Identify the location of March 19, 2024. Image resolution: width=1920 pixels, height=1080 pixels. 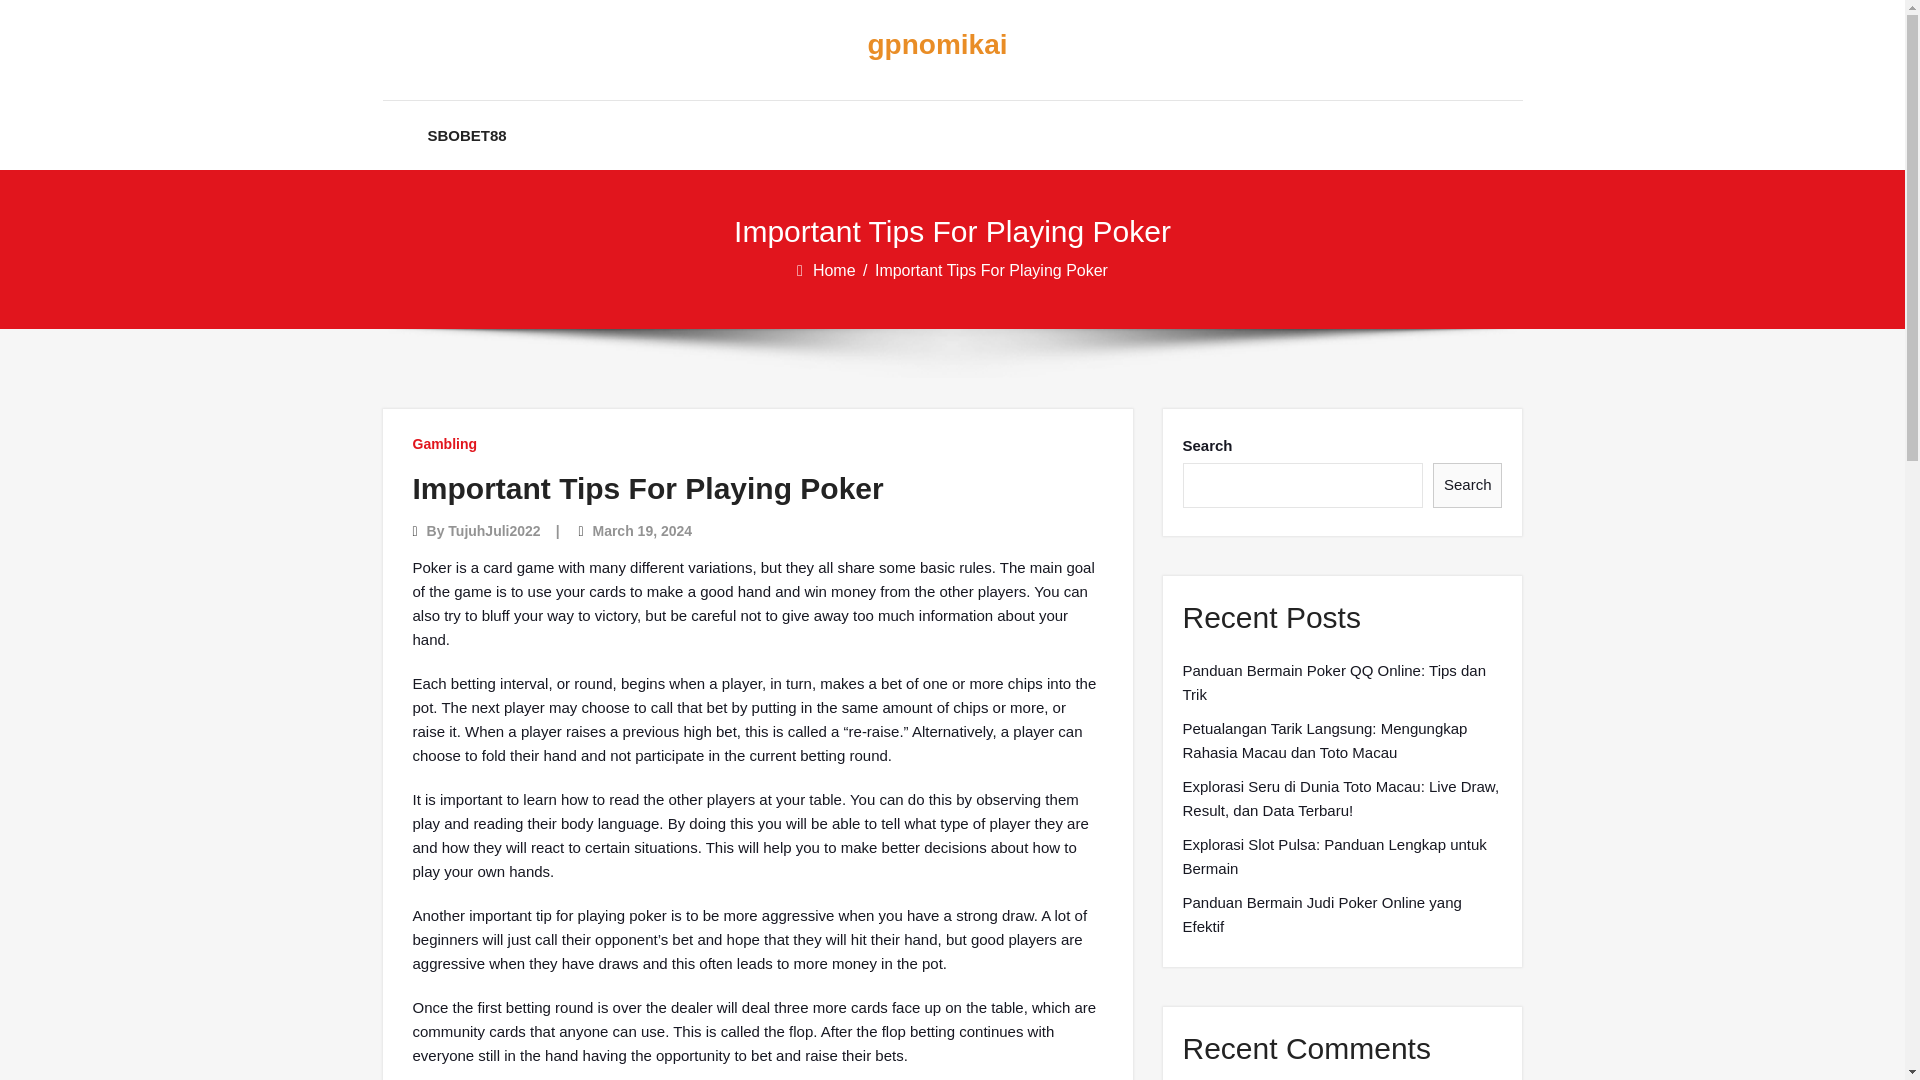
(641, 530).